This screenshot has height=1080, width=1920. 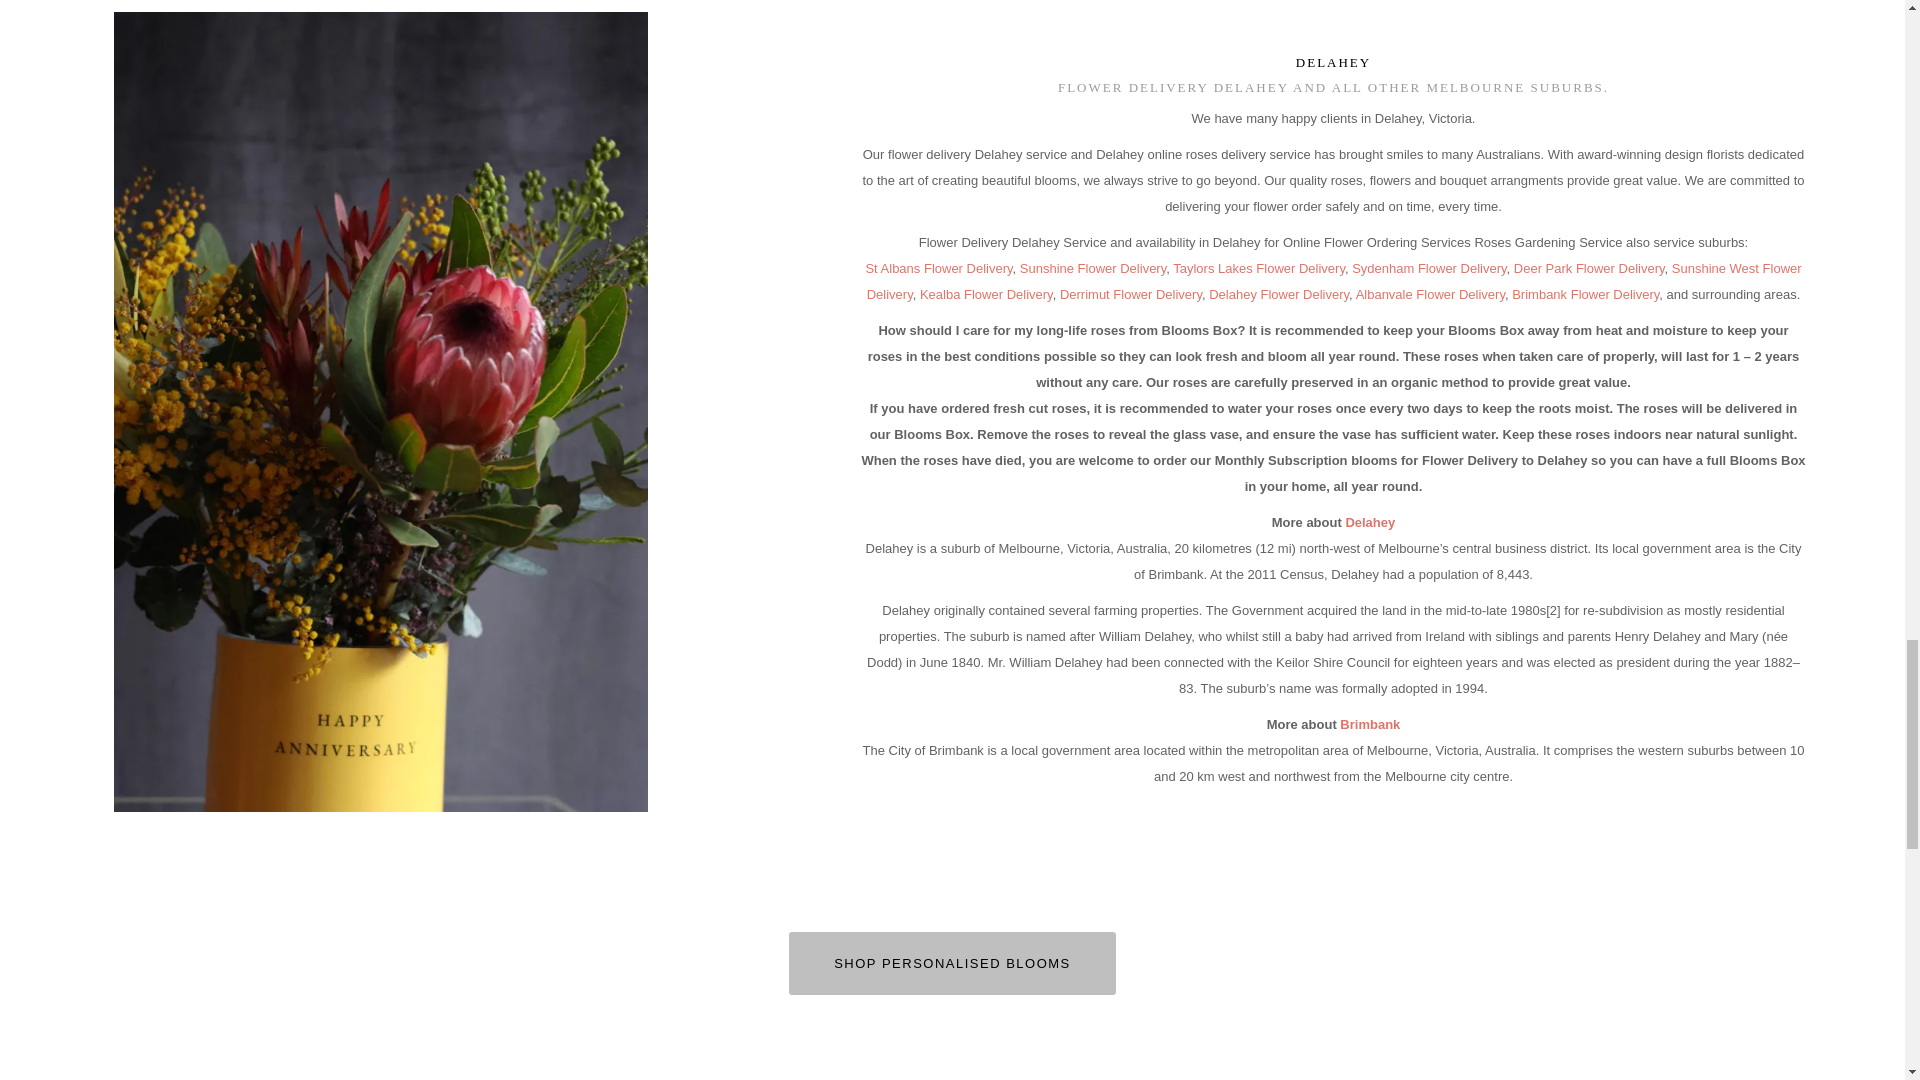 What do you see at coordinates (1585, 294) in the screenshot?
I see `Brimbank Flower Delivery` at bounding box center [1585, 294].